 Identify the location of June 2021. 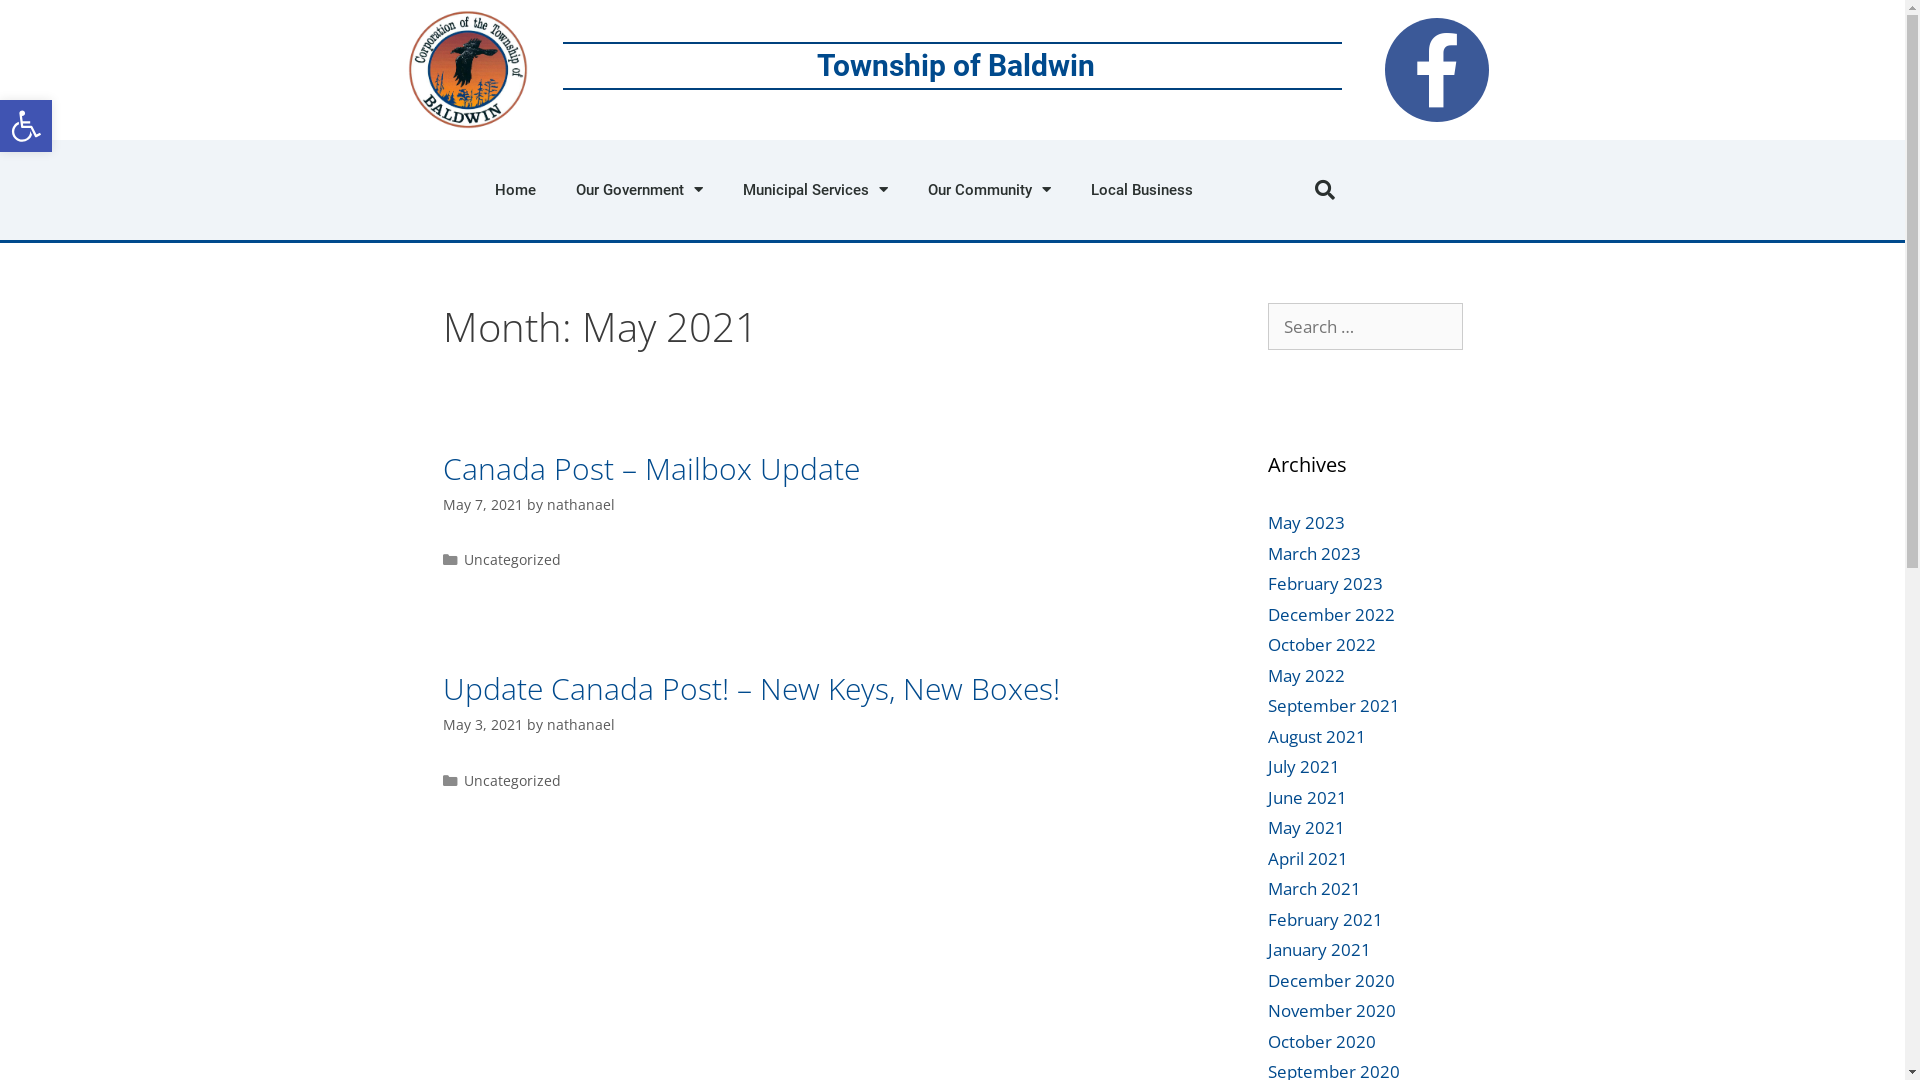
(1308, 798).